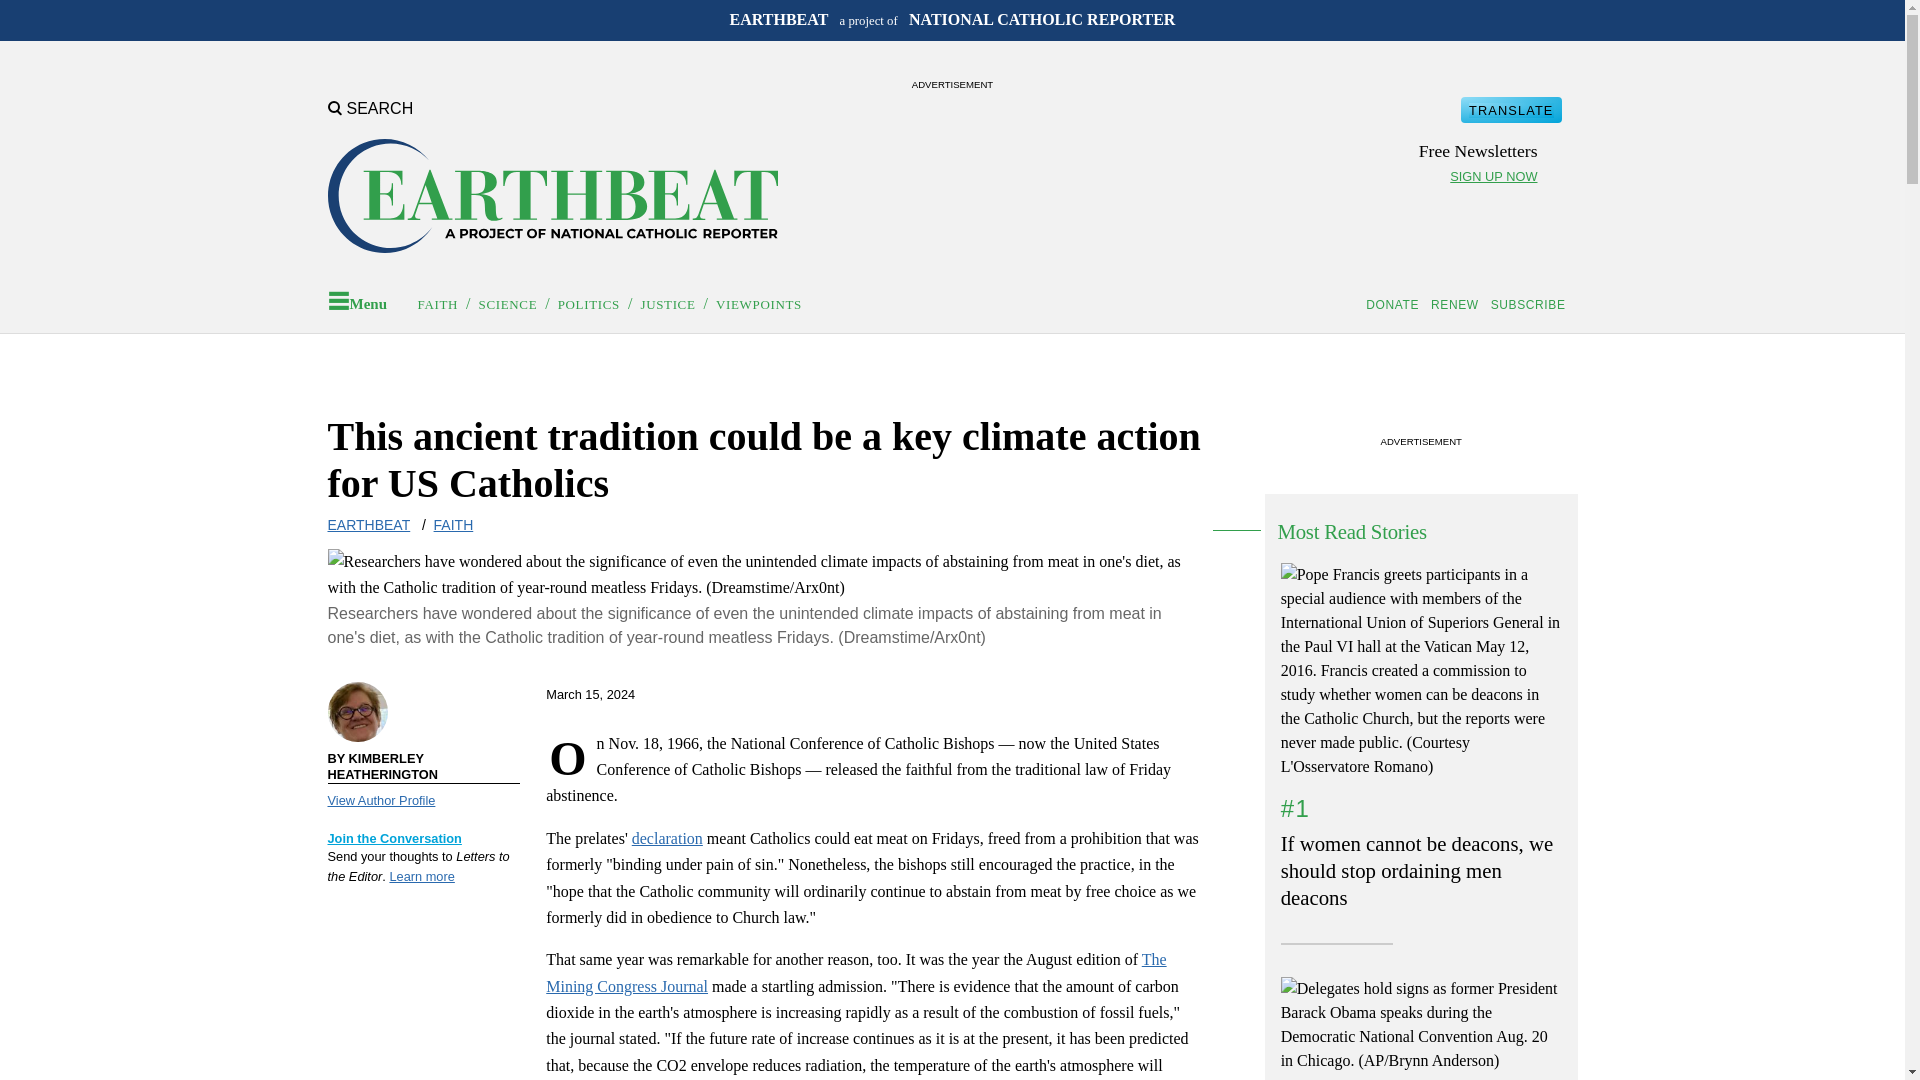 This screenshot has height=1080, width=1920. What do you see at coordinates (1510, 110) in the screenshot?
I see `TRANSLATE` at bounding box center [1510, 110].